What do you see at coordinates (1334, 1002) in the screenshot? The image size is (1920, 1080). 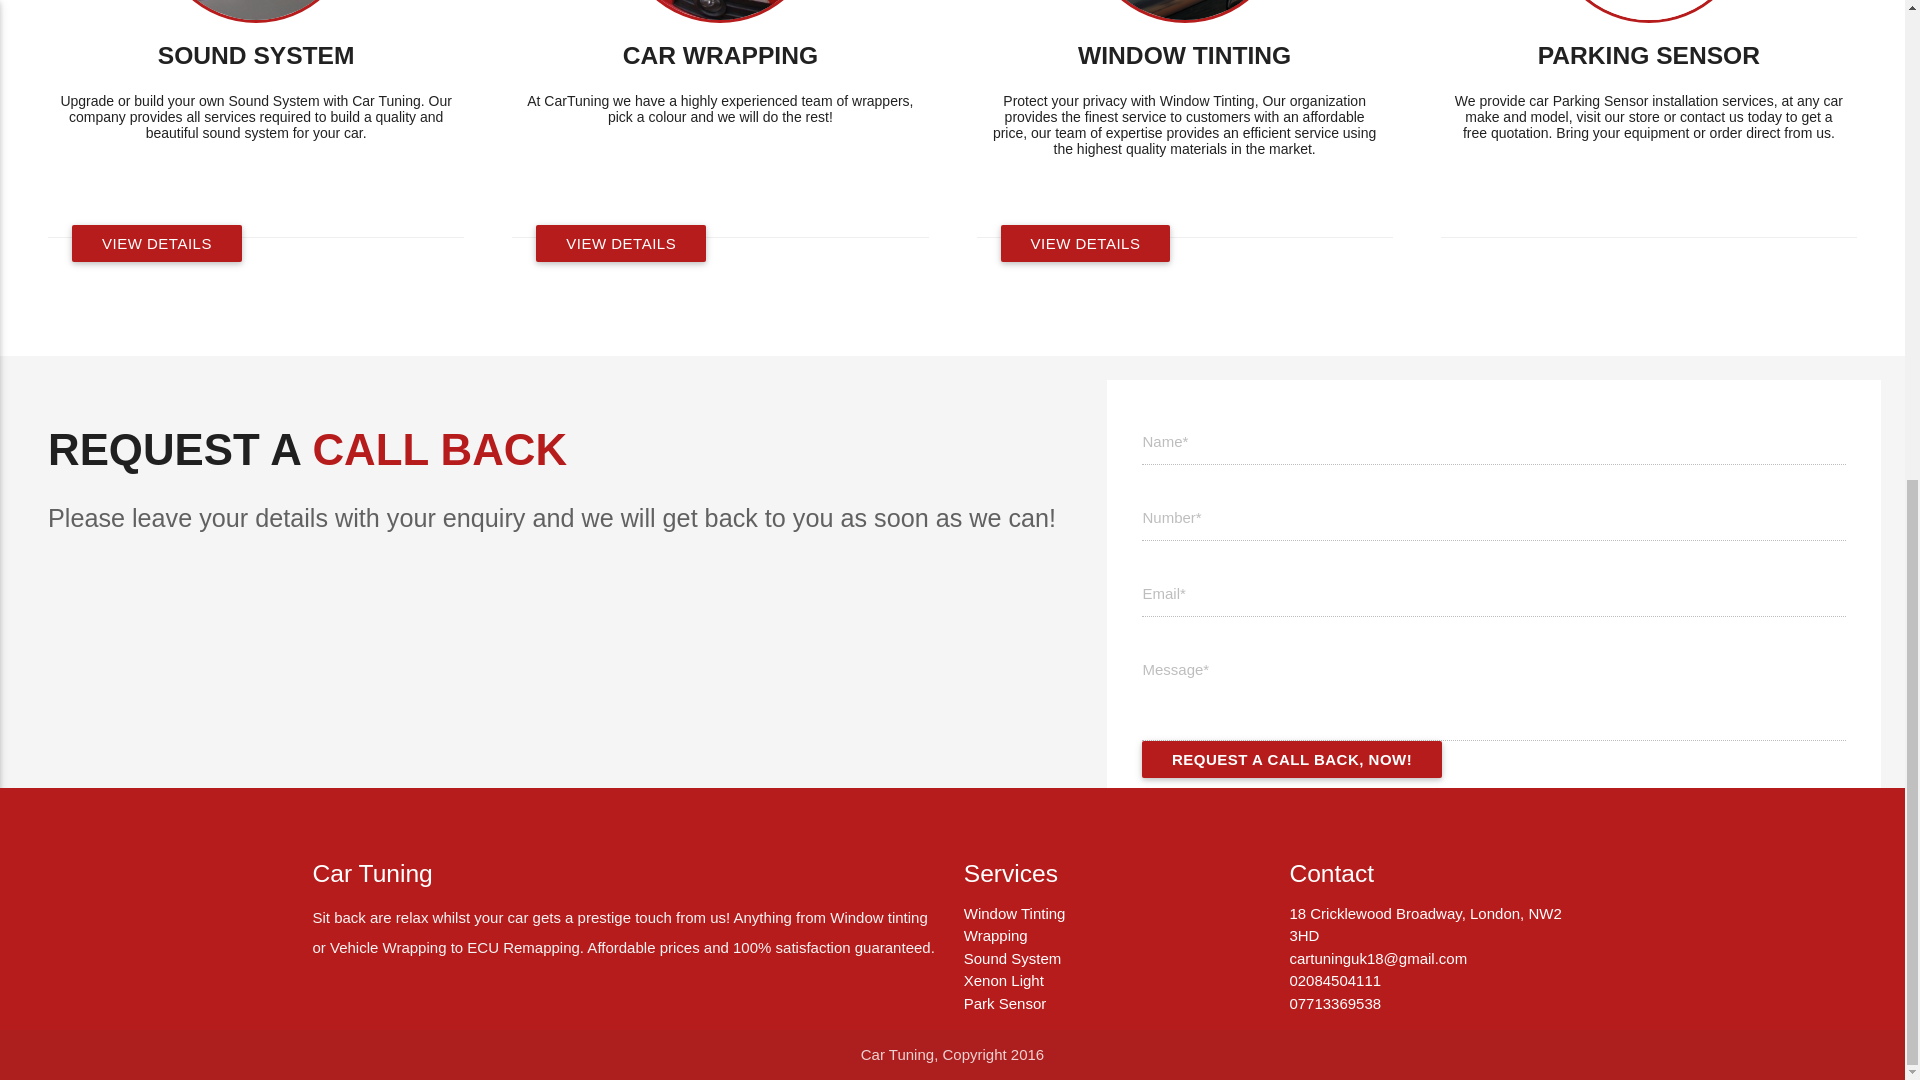 I see `07713369538` at bounding box center [1334, 1002].